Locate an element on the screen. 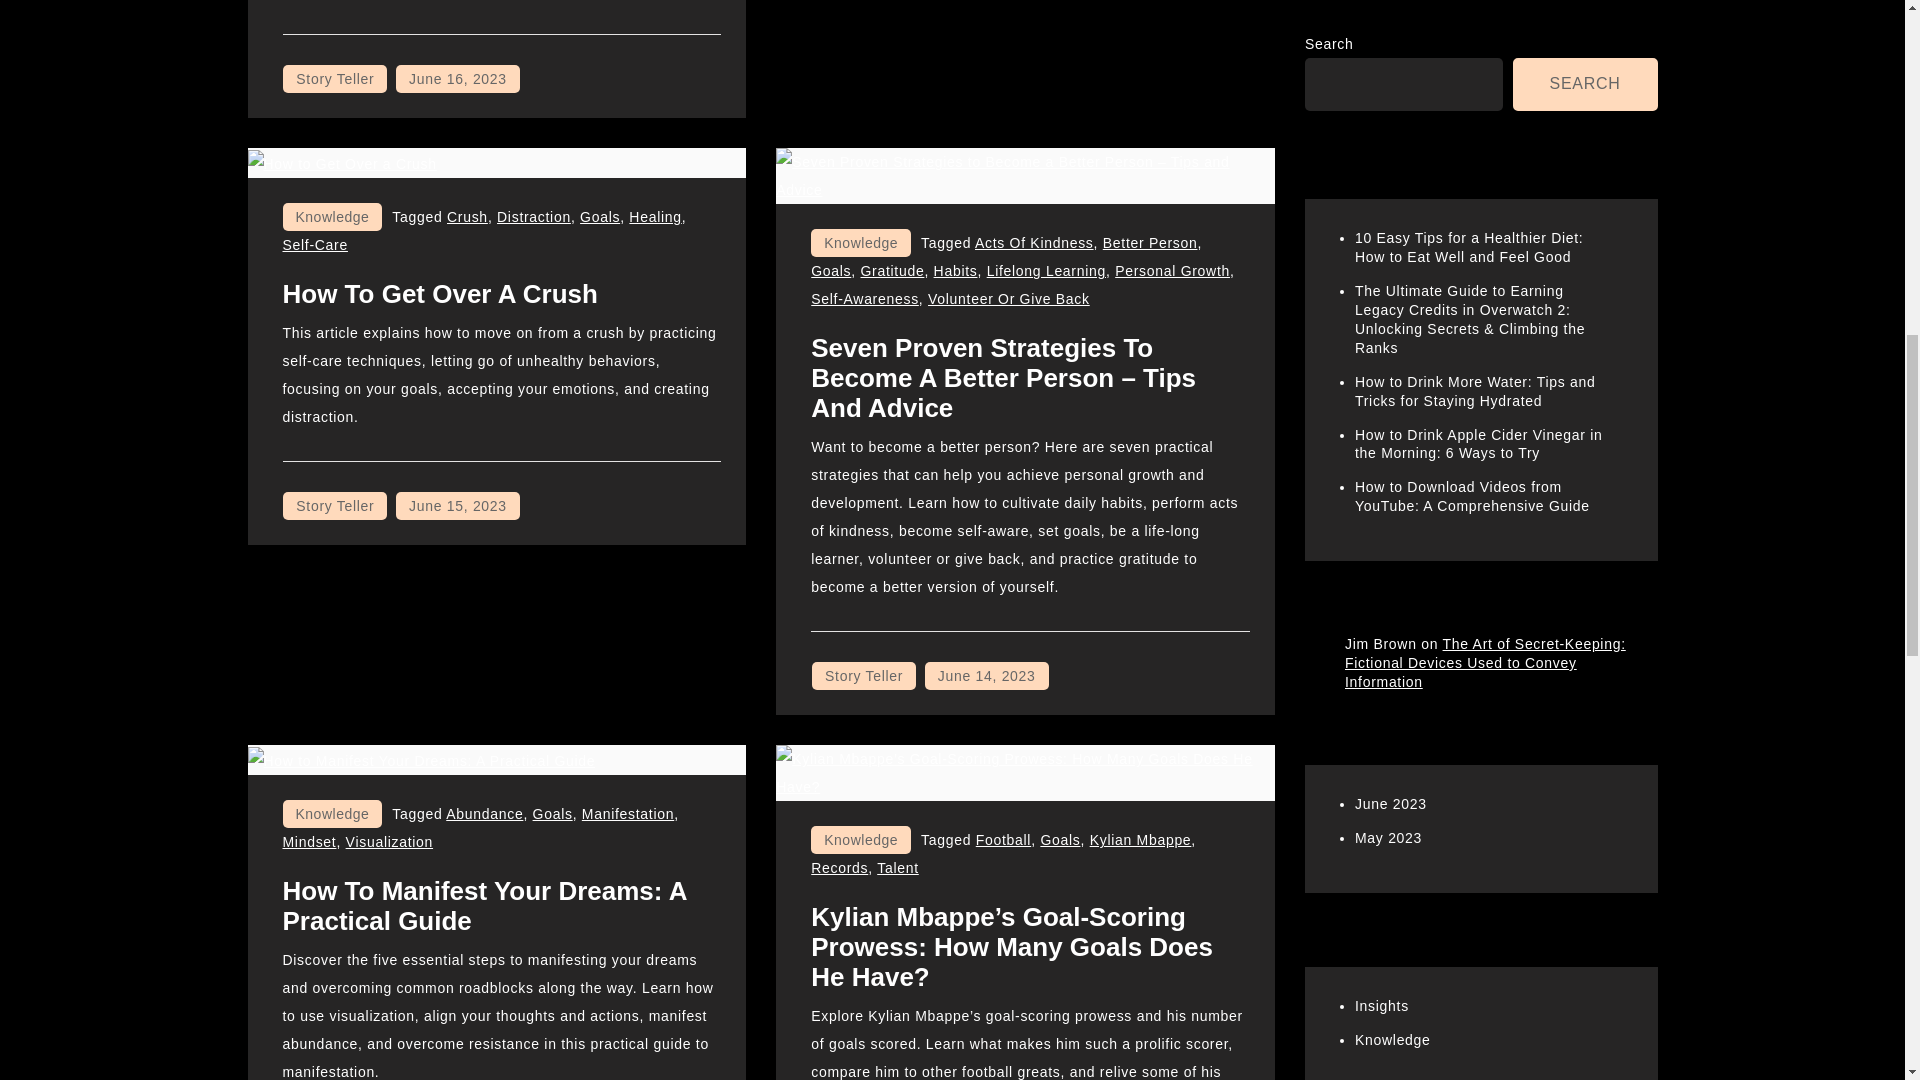 This screenshot has height=1080, width=1920. Story Teller is located at coordinates (334, 506).